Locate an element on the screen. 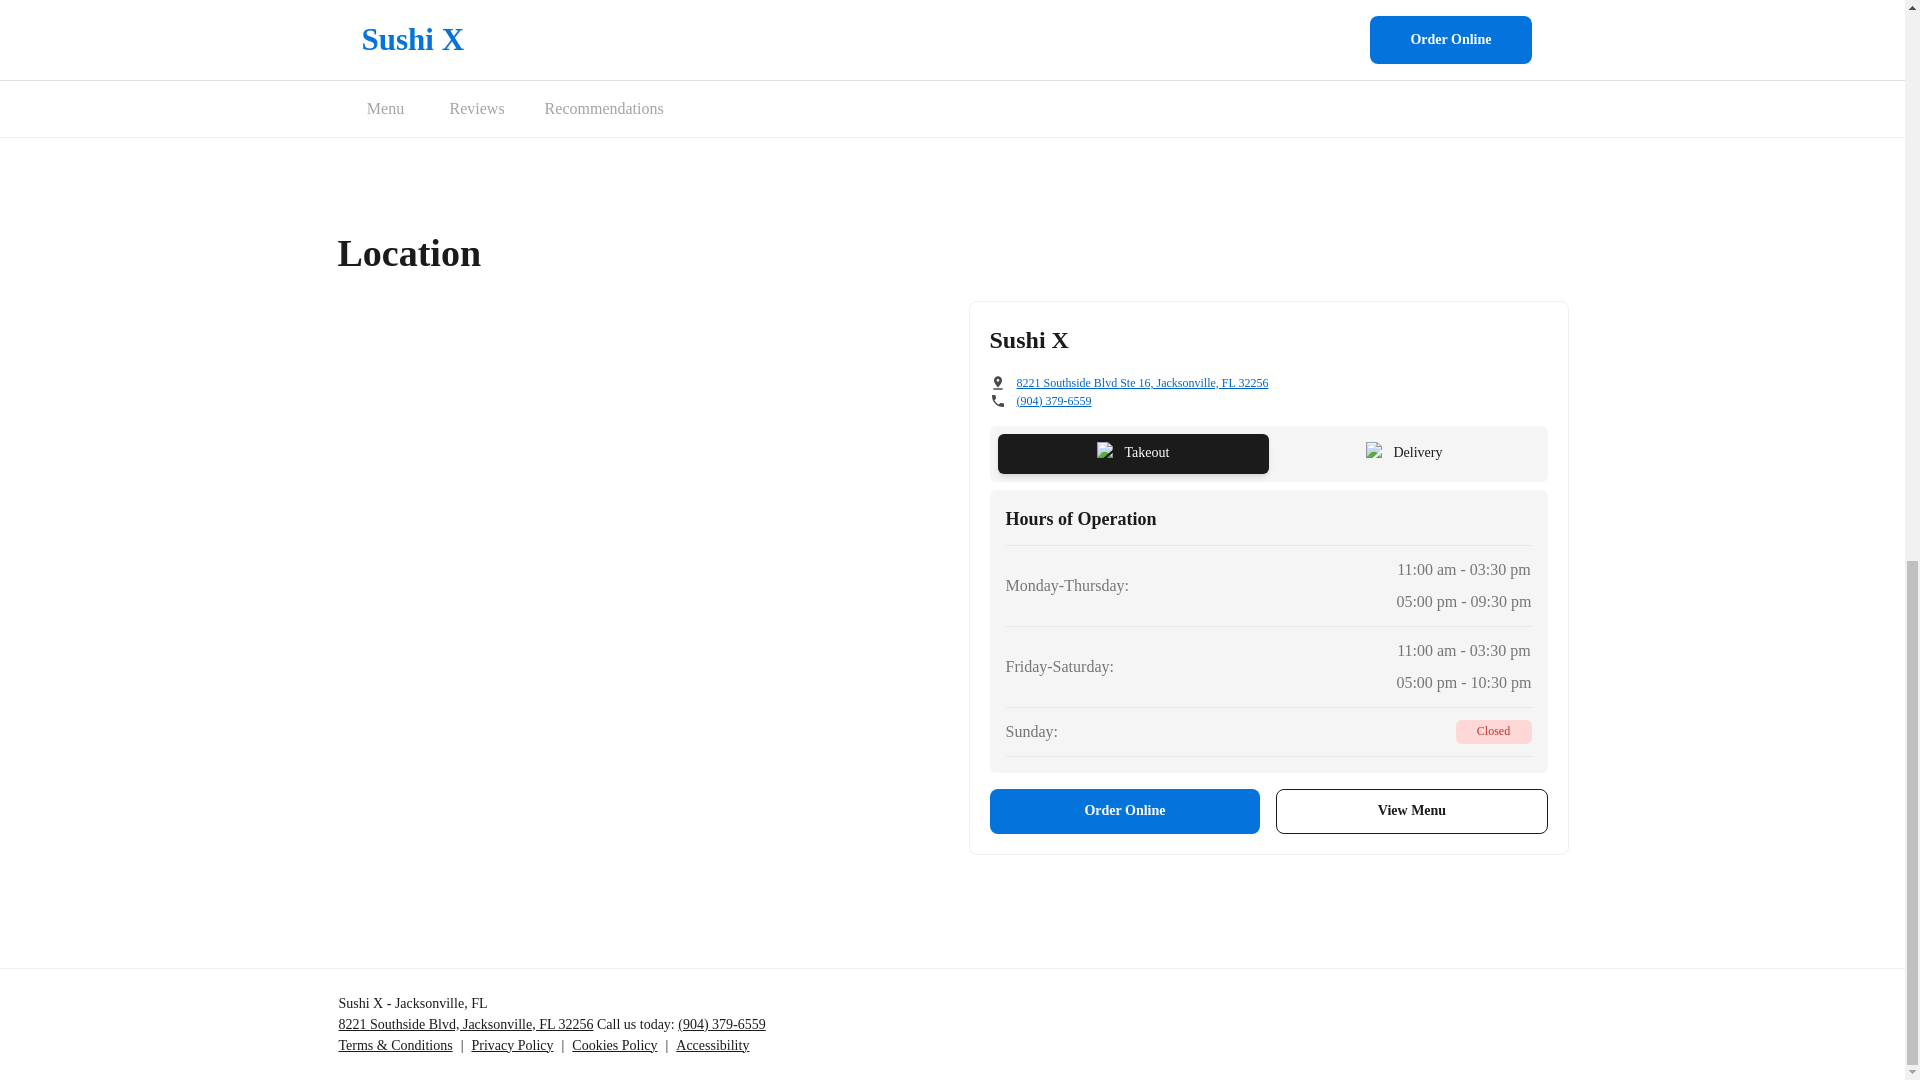 This screenshot has height=1080, width=1920. 8221 Southside Blvd Ste 16, Jacksonville, FL 32256 is located at coordinates (1141, 382).